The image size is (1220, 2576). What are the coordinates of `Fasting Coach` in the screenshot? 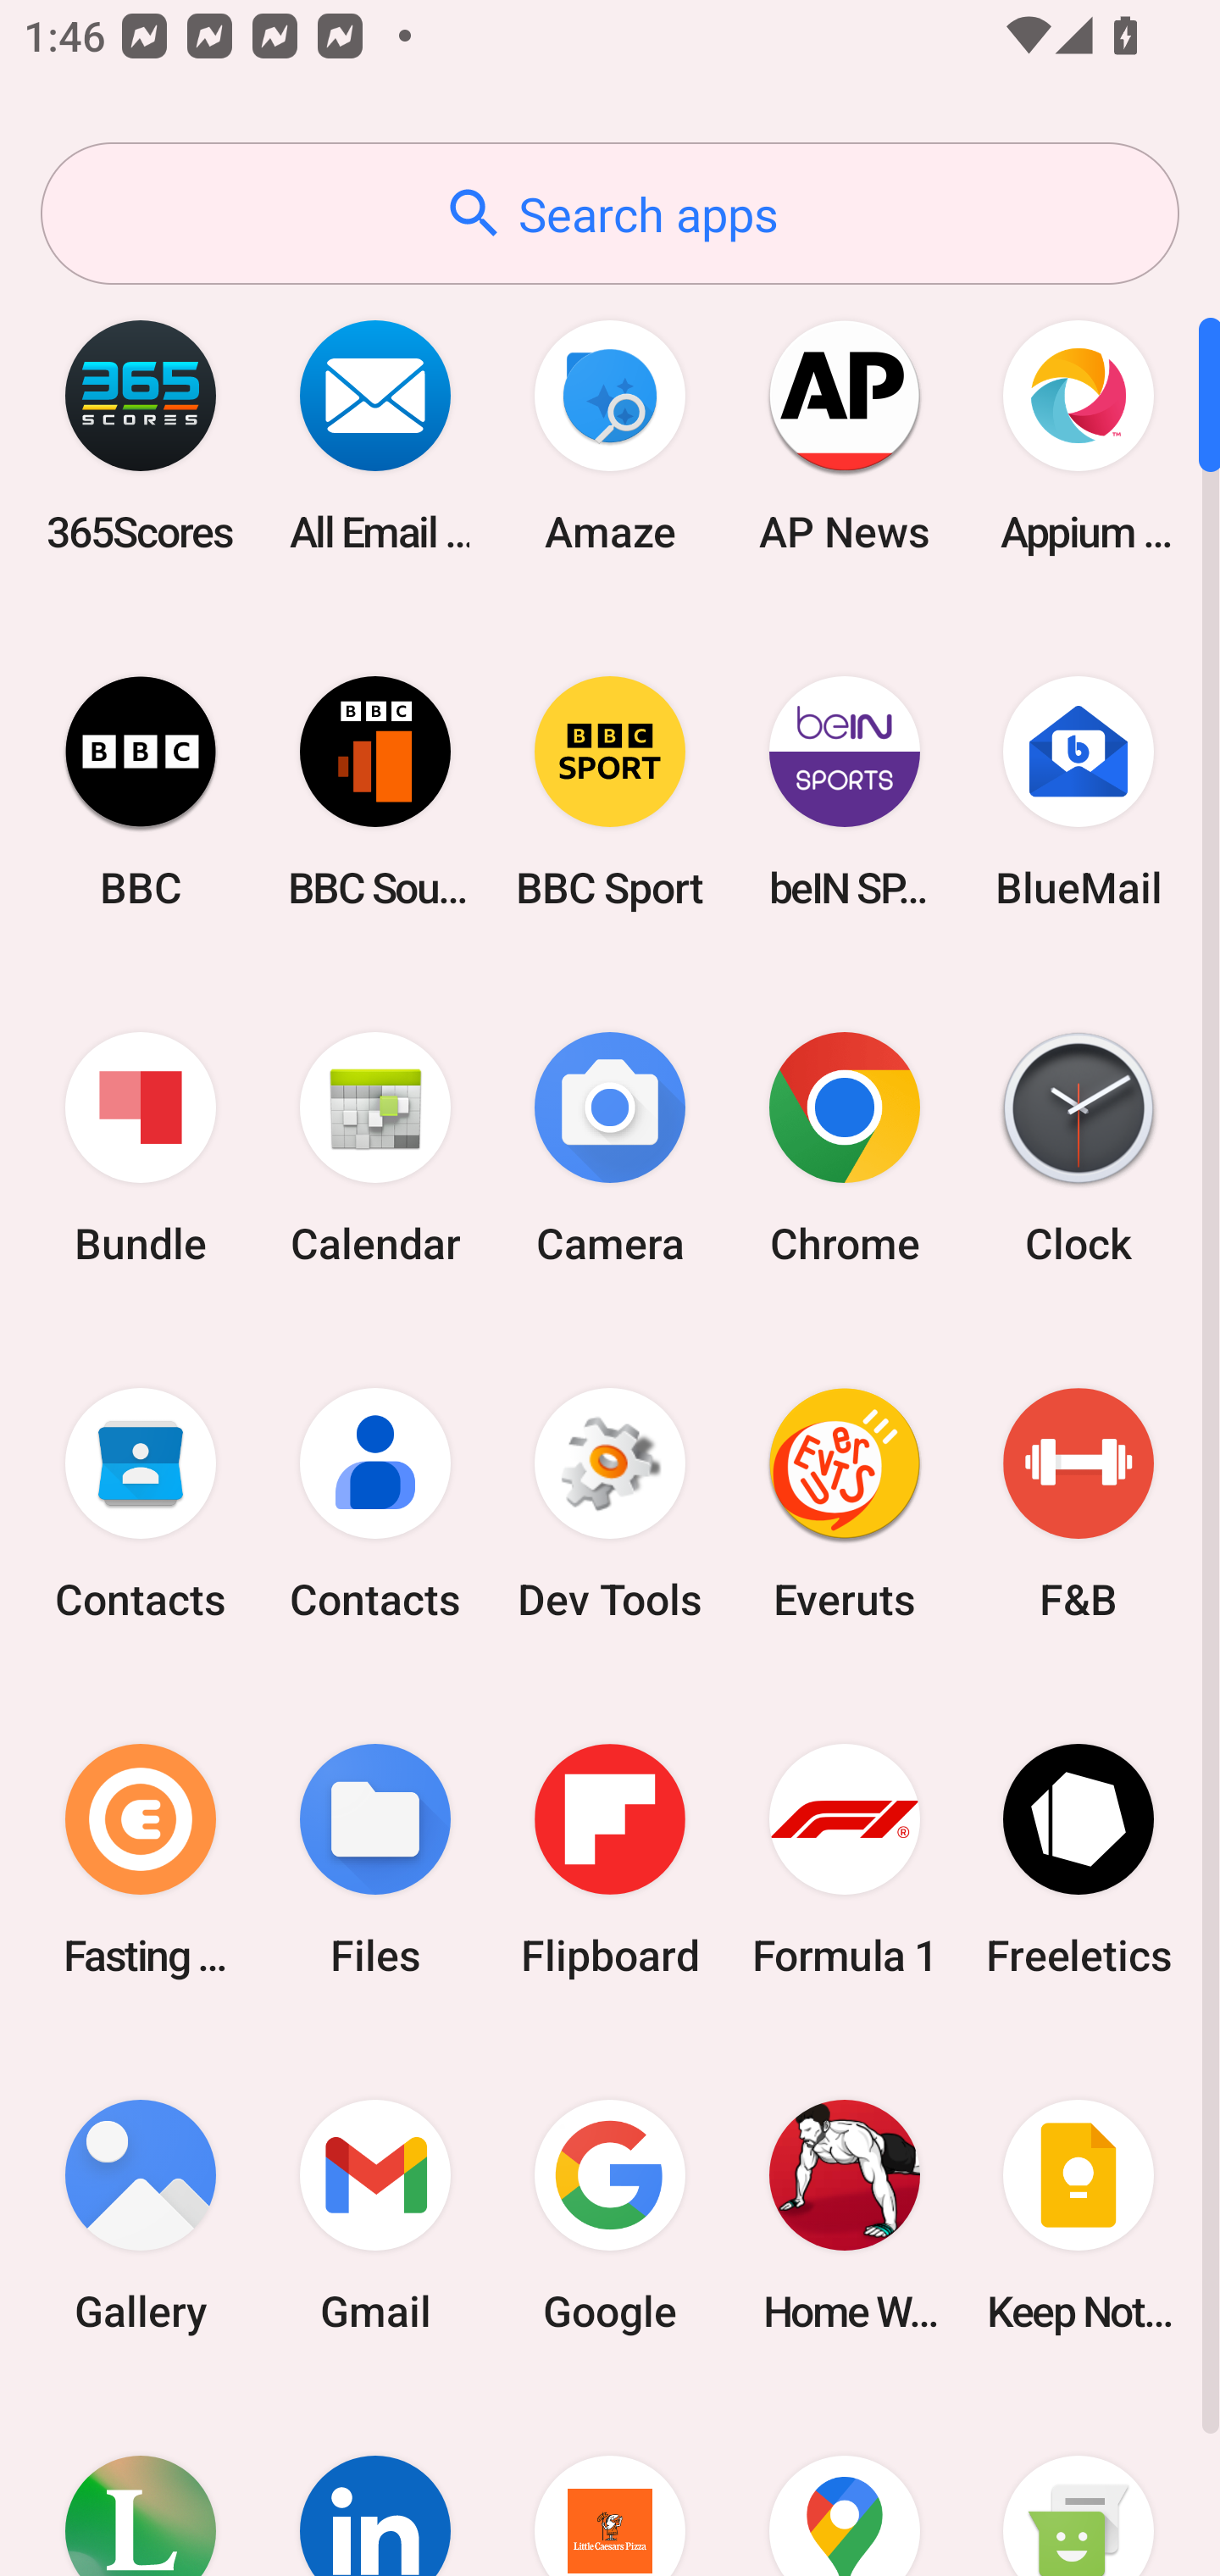 It's located at (141, 1859).